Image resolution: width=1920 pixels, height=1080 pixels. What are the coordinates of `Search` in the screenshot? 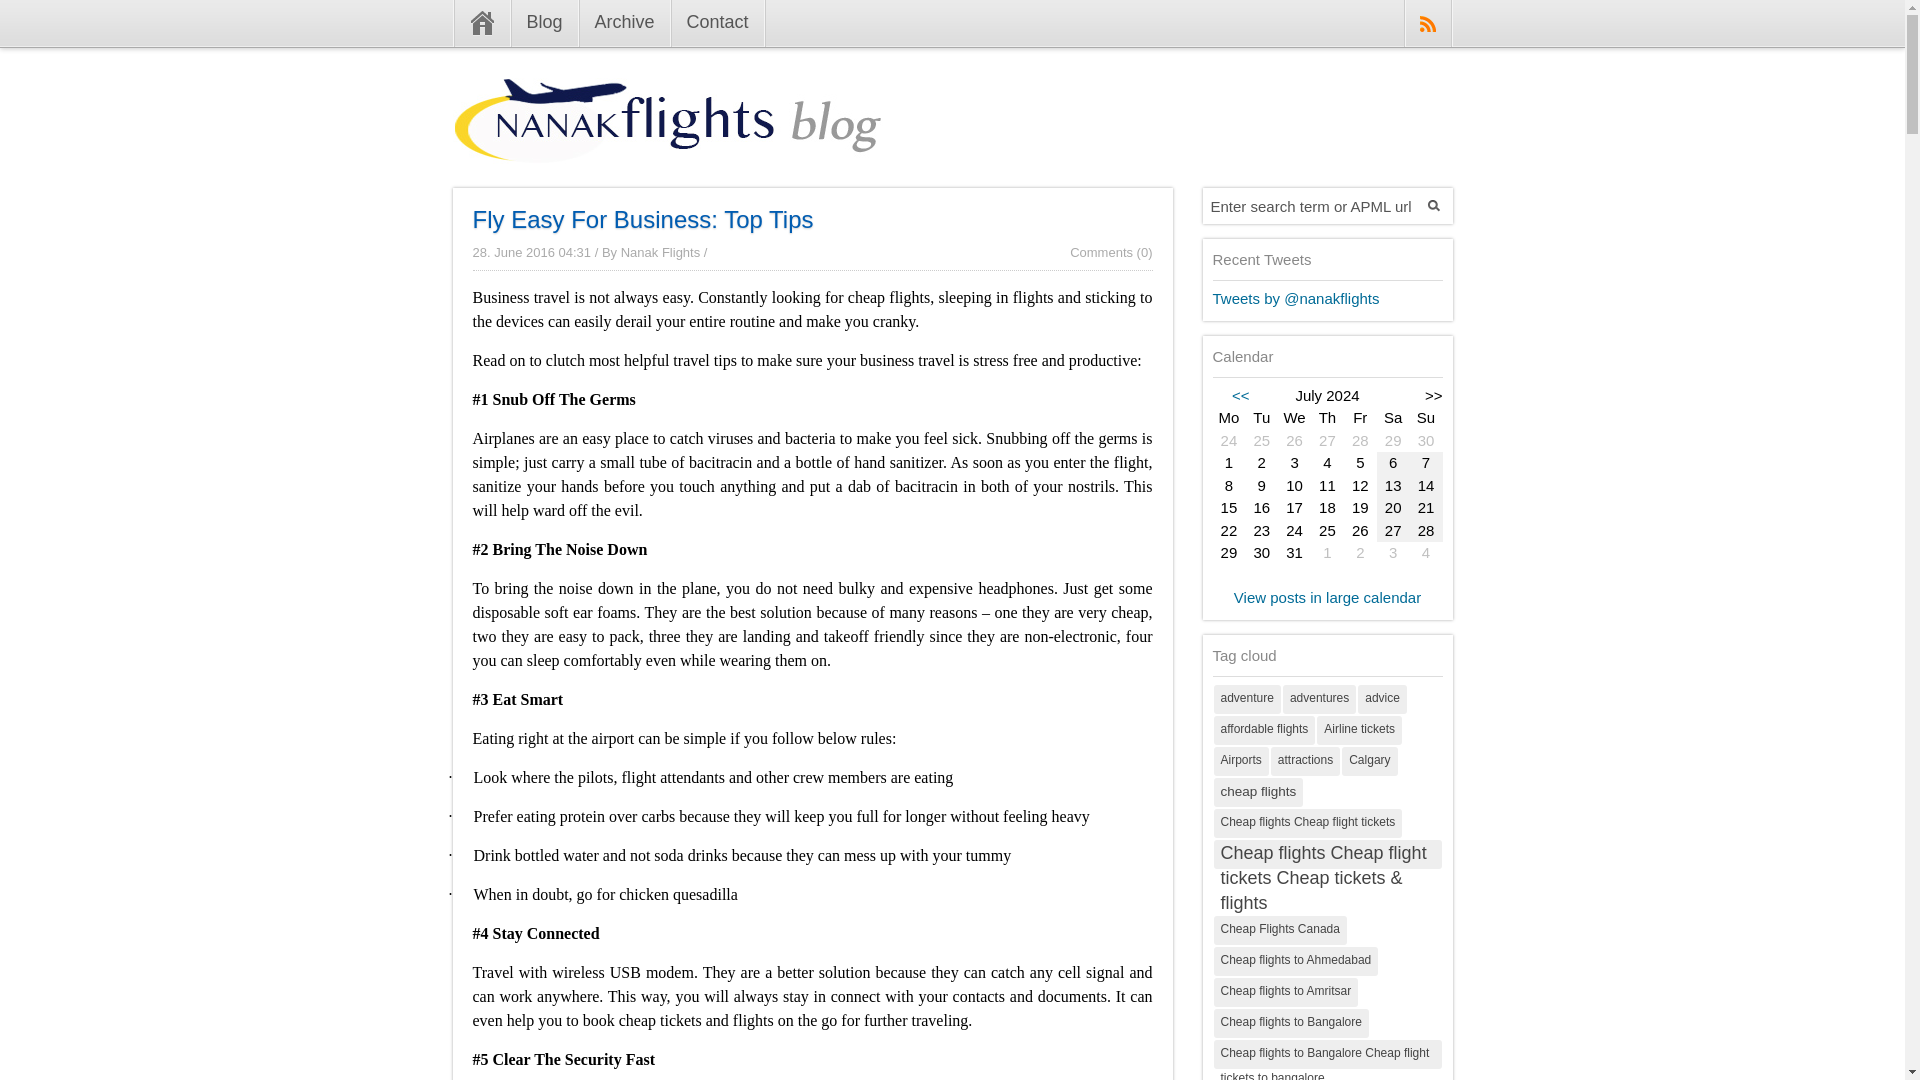 It's located at (1434, 205).